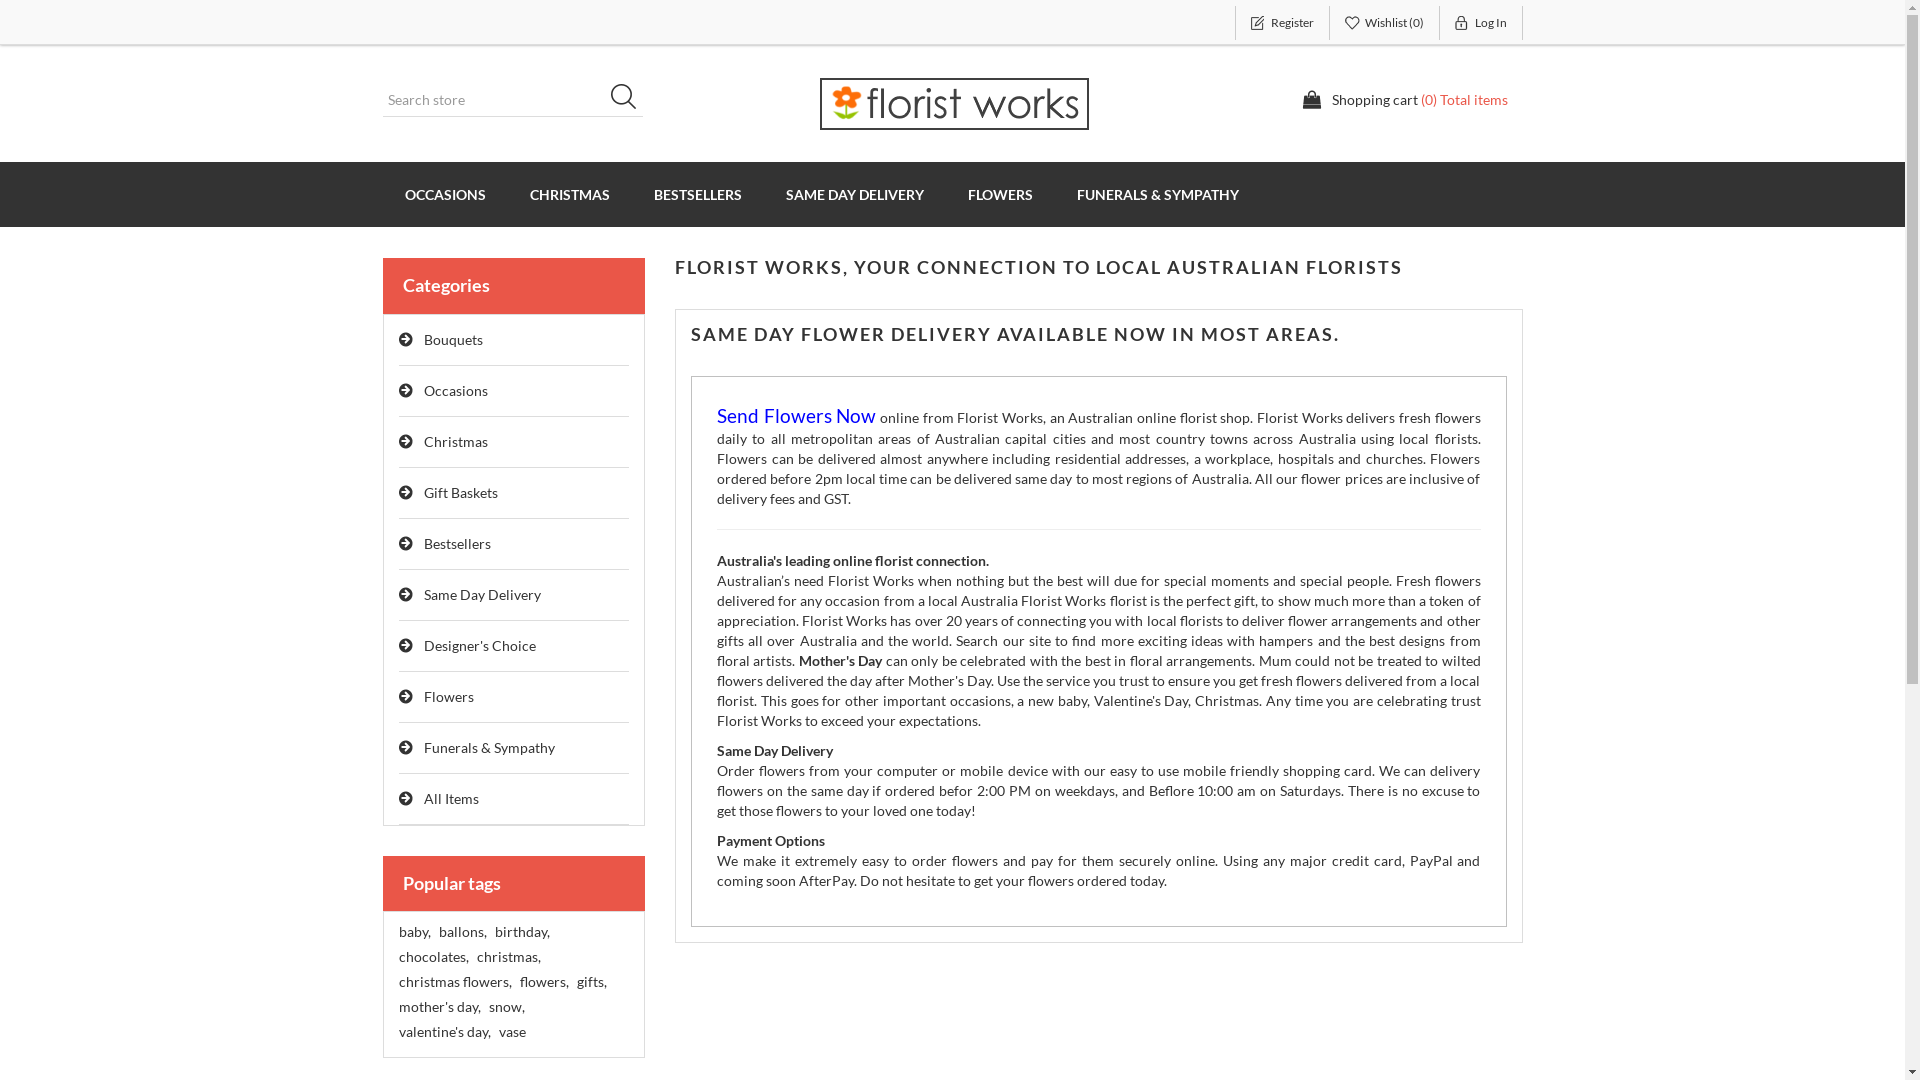 Image resolution: width=1920 pixels, height=1080 pixels. I want to click on valentine's day,, so click(444, 1032).